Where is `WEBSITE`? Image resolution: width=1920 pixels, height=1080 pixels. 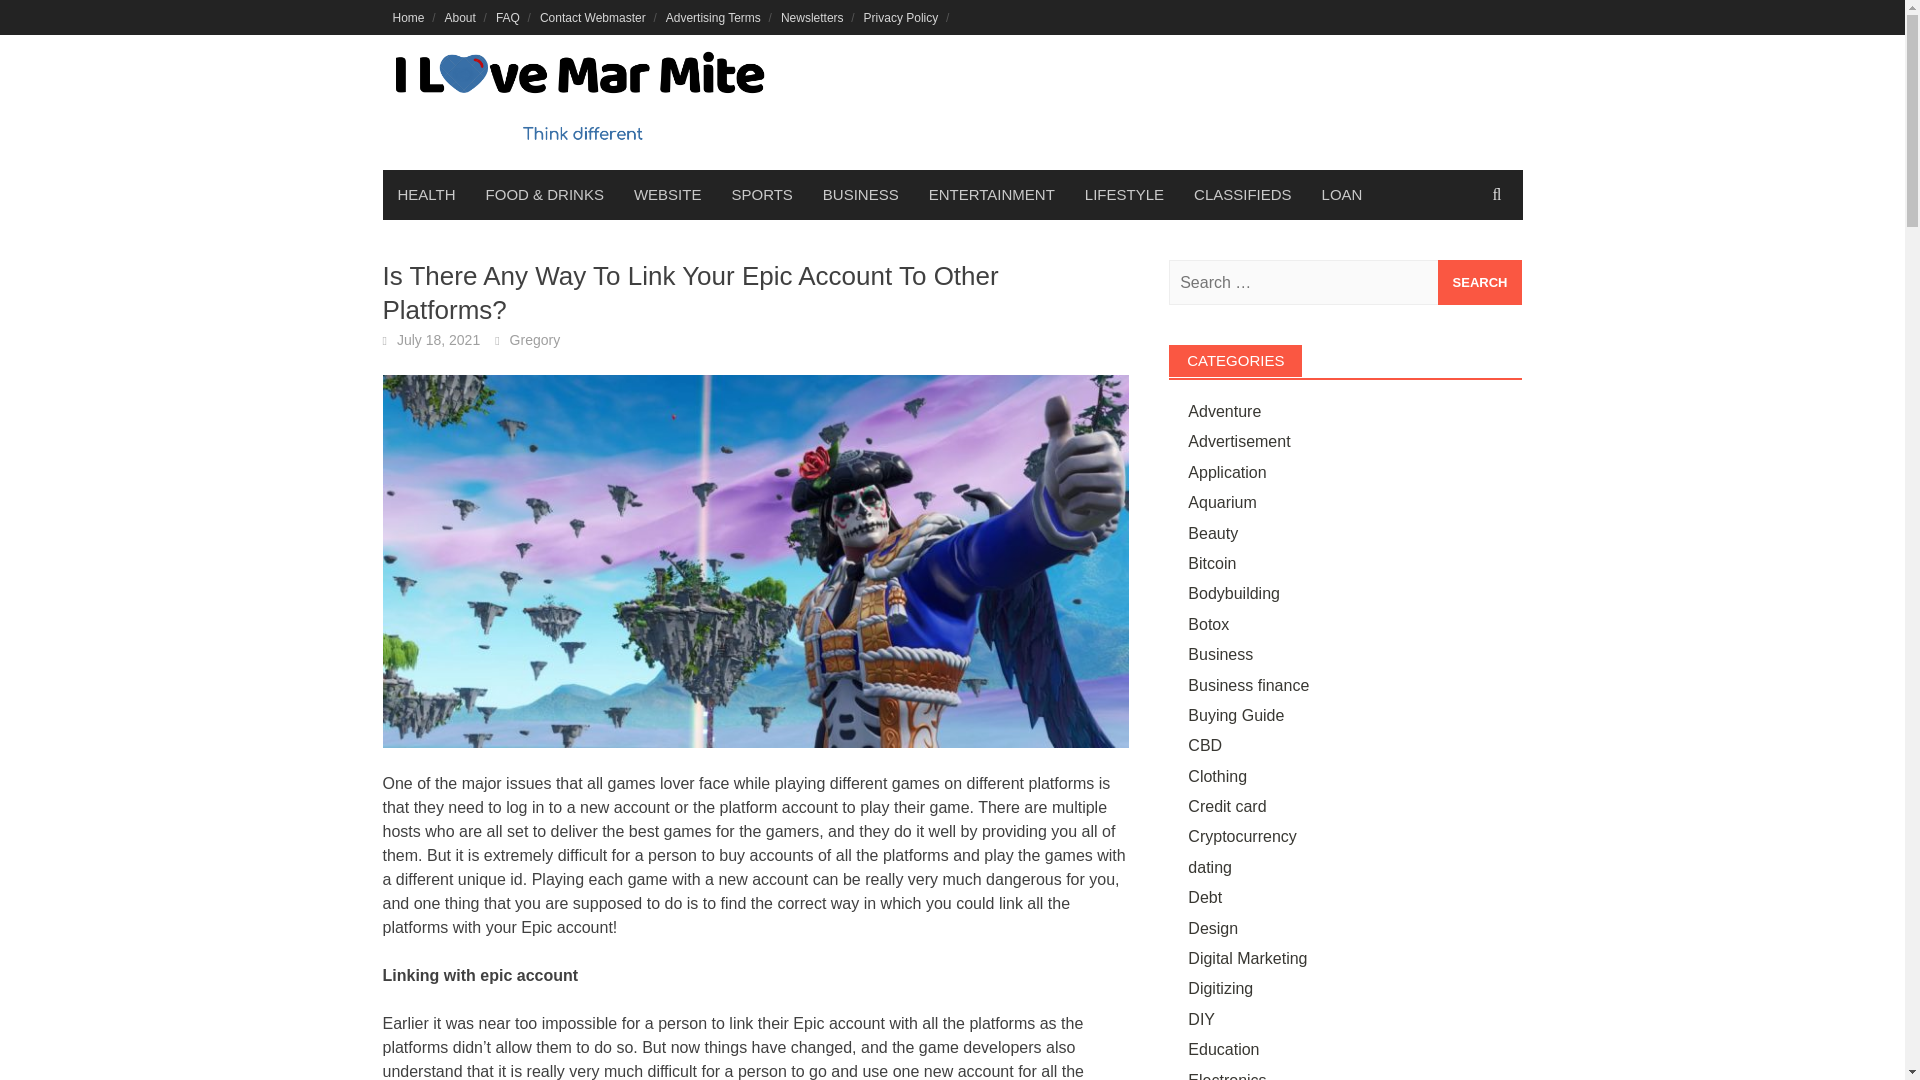 WEBSITE is located at coordinates (667, 194).